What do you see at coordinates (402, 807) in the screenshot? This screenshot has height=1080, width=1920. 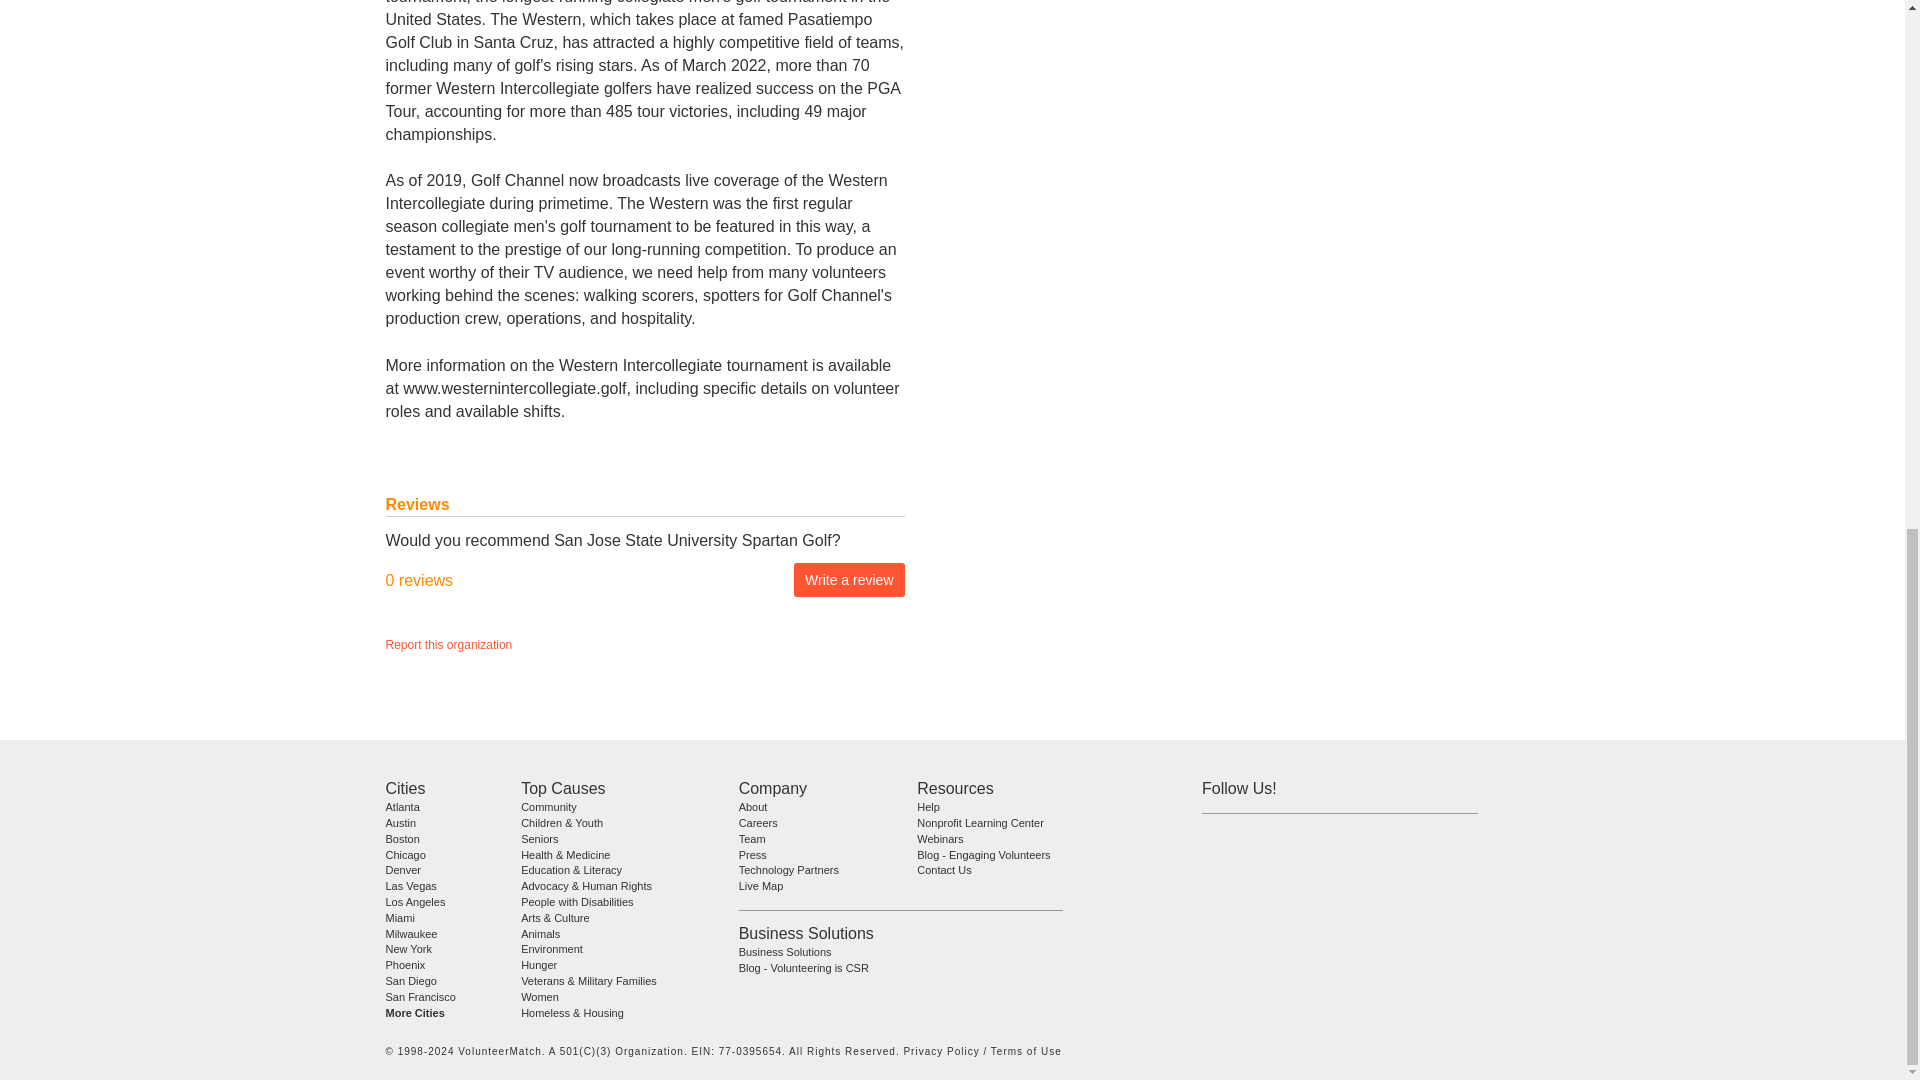 I see `Atlanta` at bounding box center [402, 807].